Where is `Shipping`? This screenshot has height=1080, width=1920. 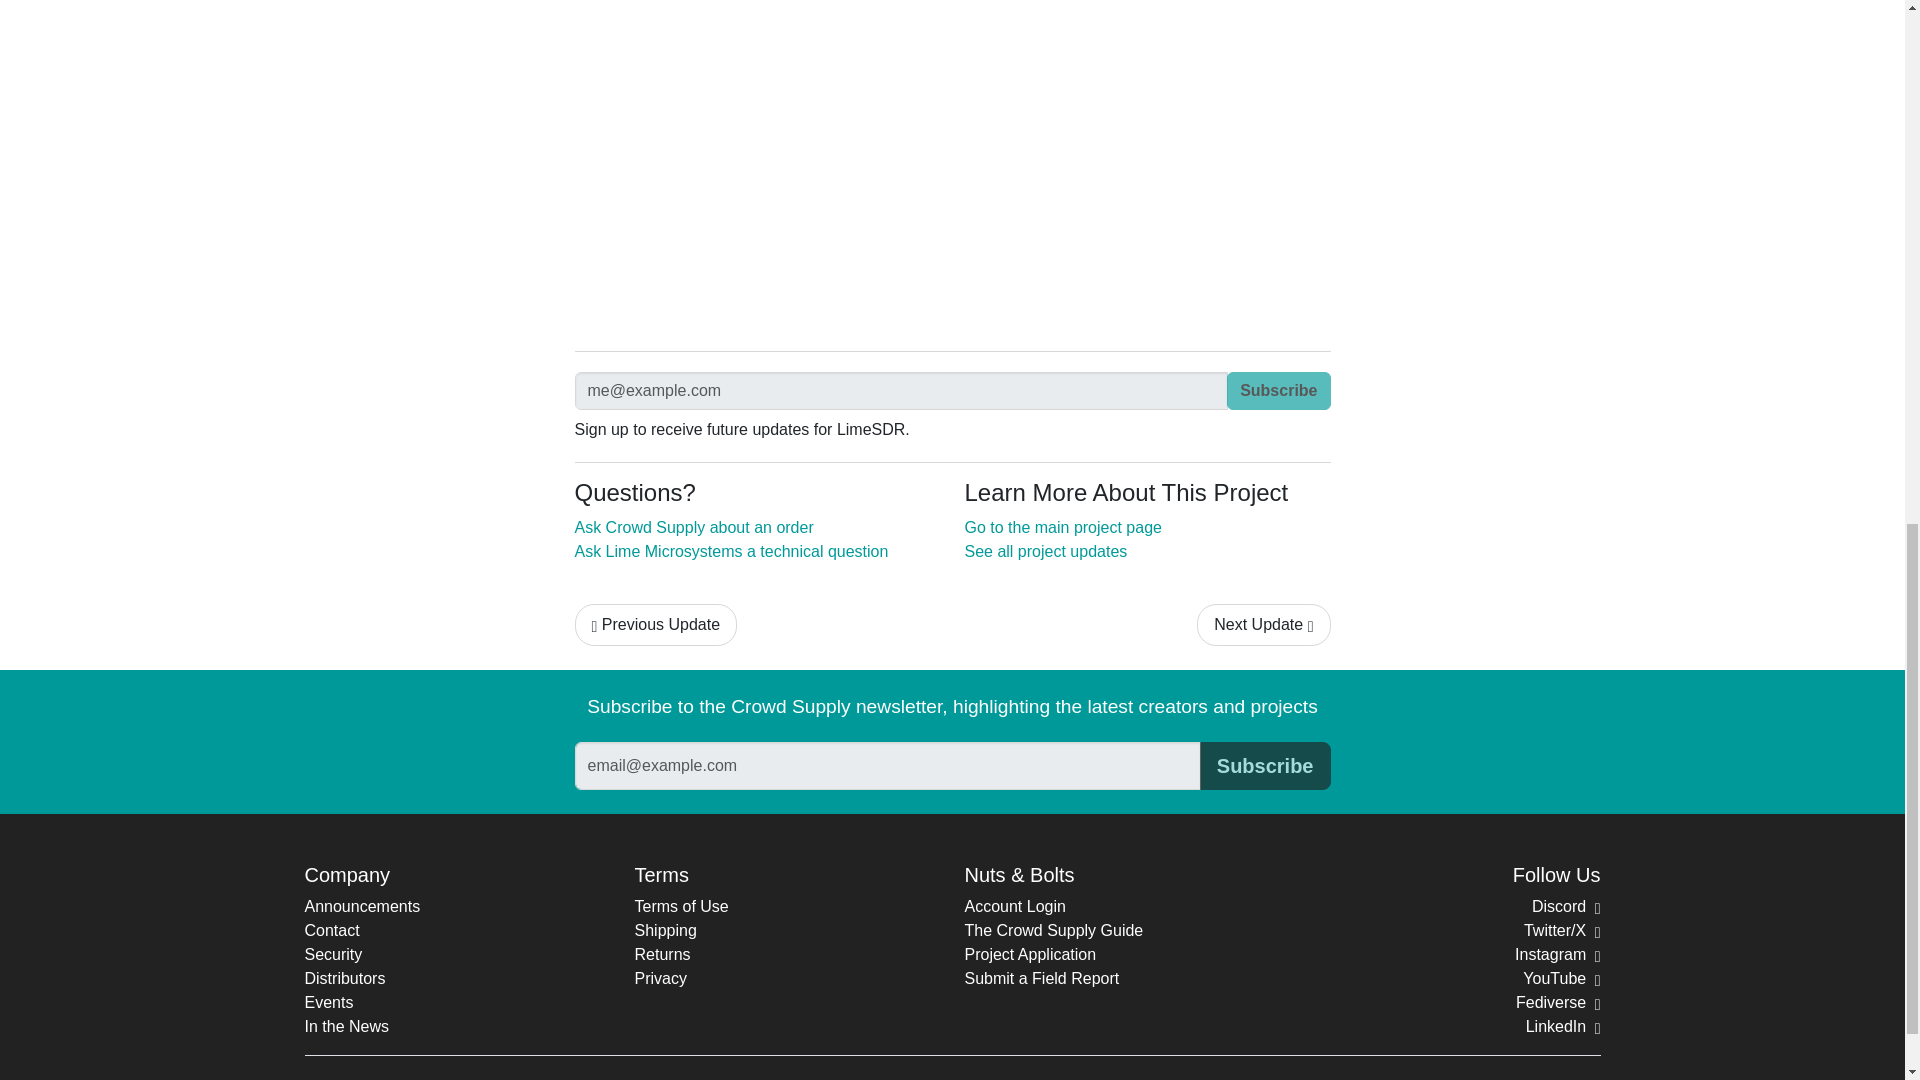
Shipping is located at coordinates (664, 930).